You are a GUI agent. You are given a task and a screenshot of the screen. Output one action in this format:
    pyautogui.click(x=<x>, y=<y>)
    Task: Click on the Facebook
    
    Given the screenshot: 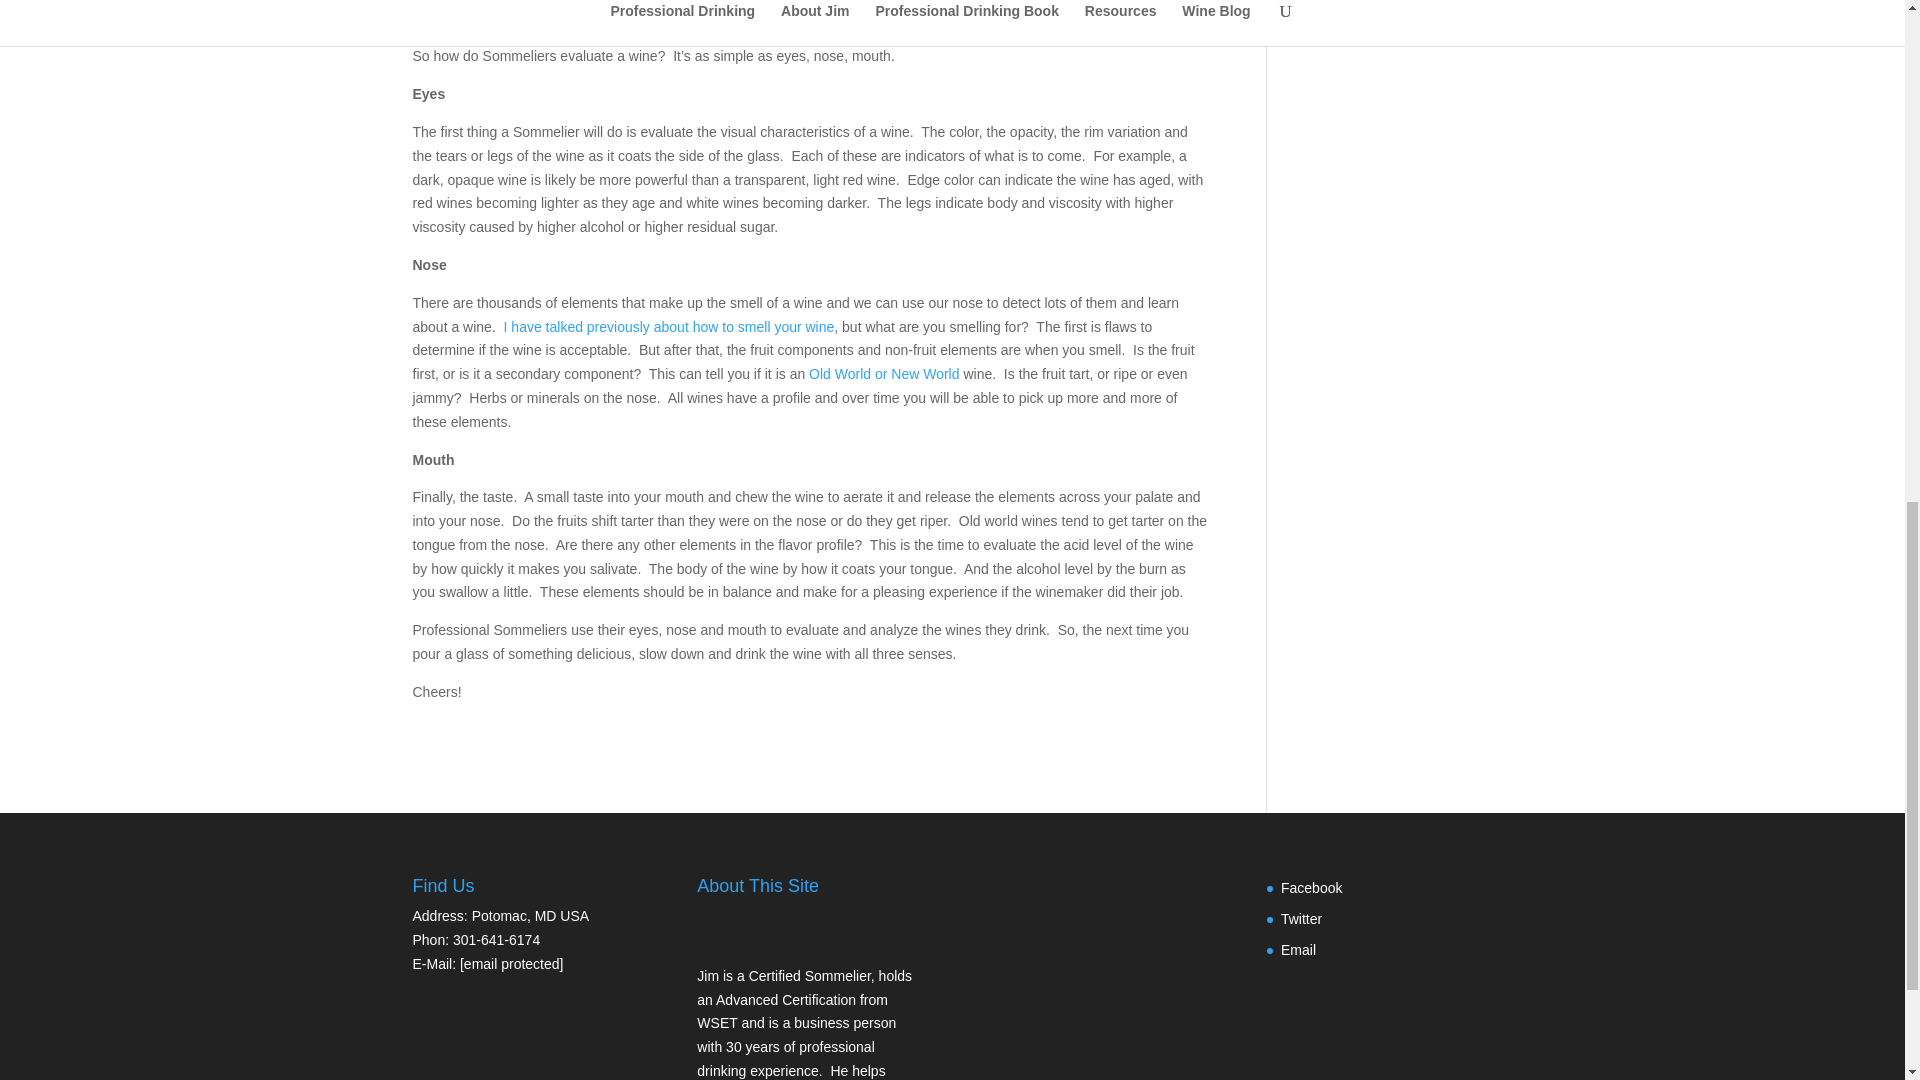 What is the action you would take?
    pyautogui.click(x=1311, y=888)
    